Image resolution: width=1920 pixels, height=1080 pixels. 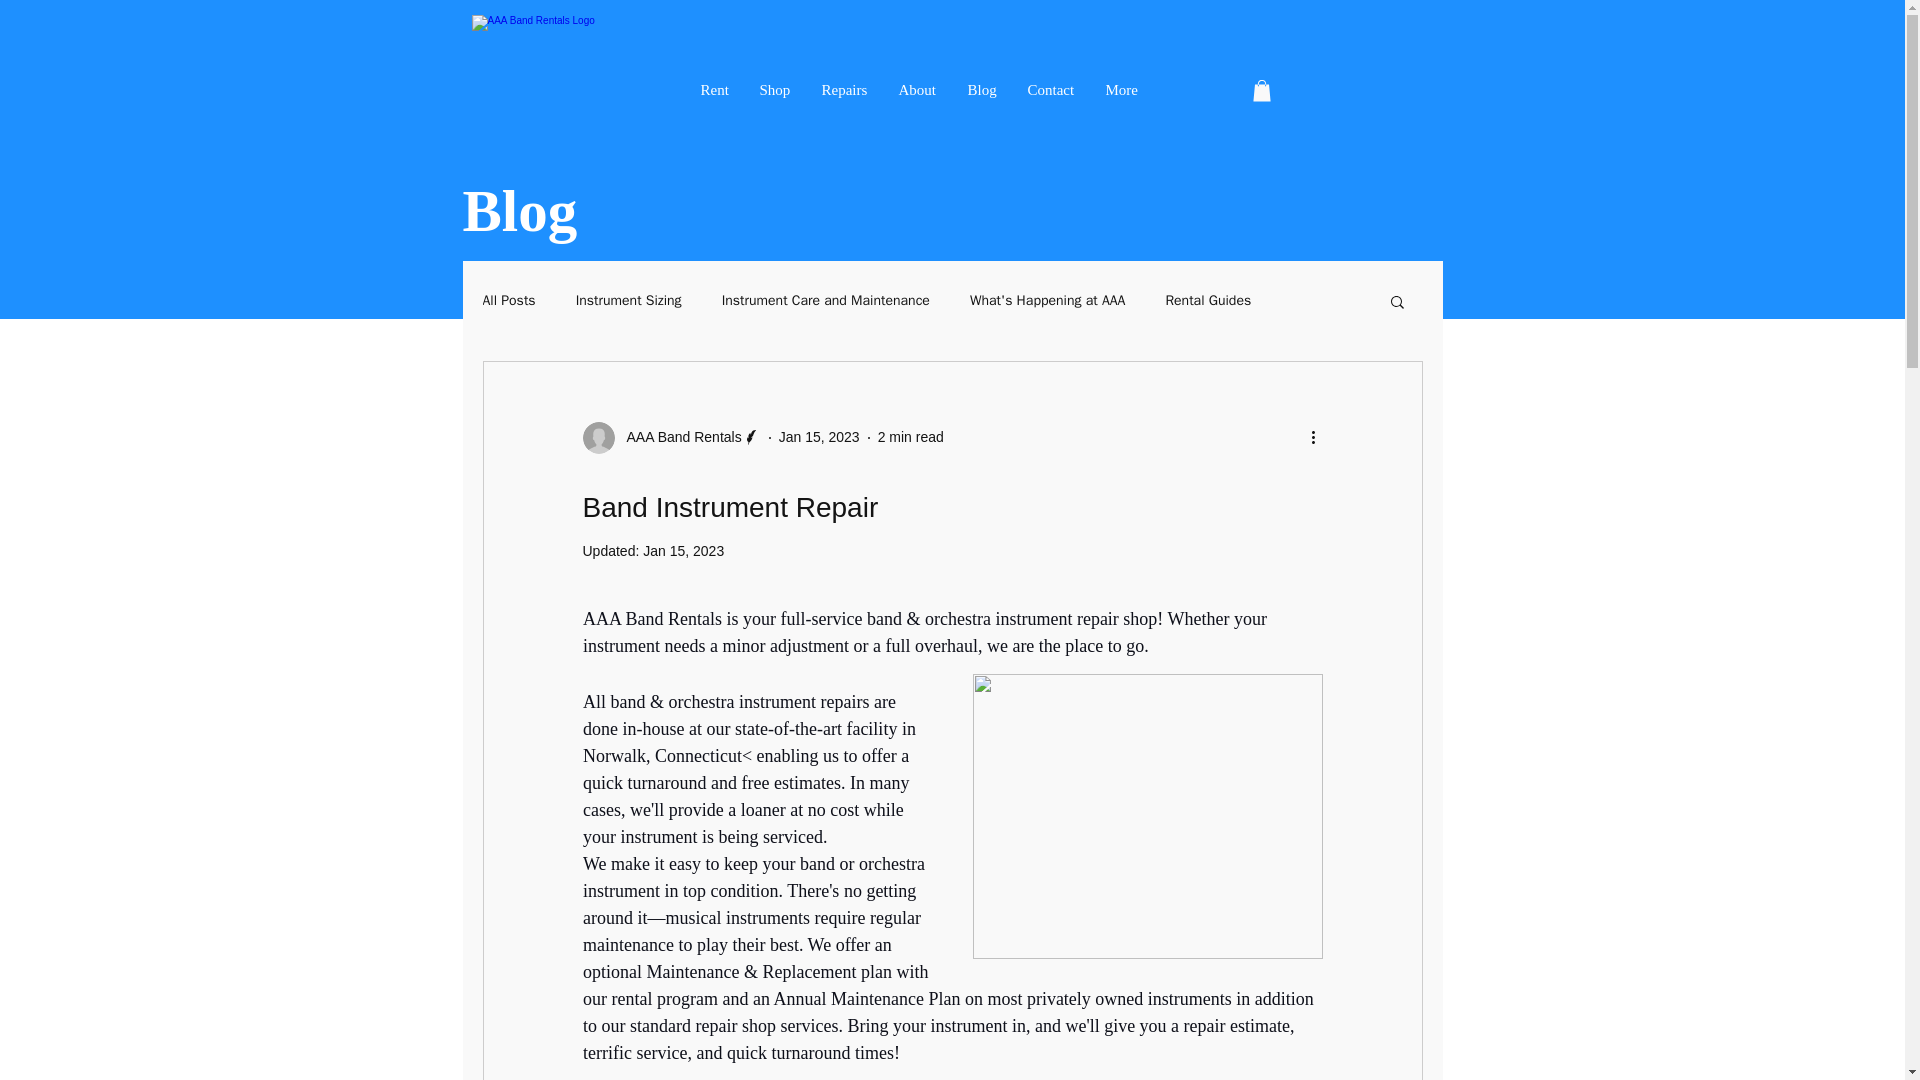 What do you see at coordinates (628, 300) in the screenshot?
I see `Instrument Sizing` at bounding box center [628, 300].